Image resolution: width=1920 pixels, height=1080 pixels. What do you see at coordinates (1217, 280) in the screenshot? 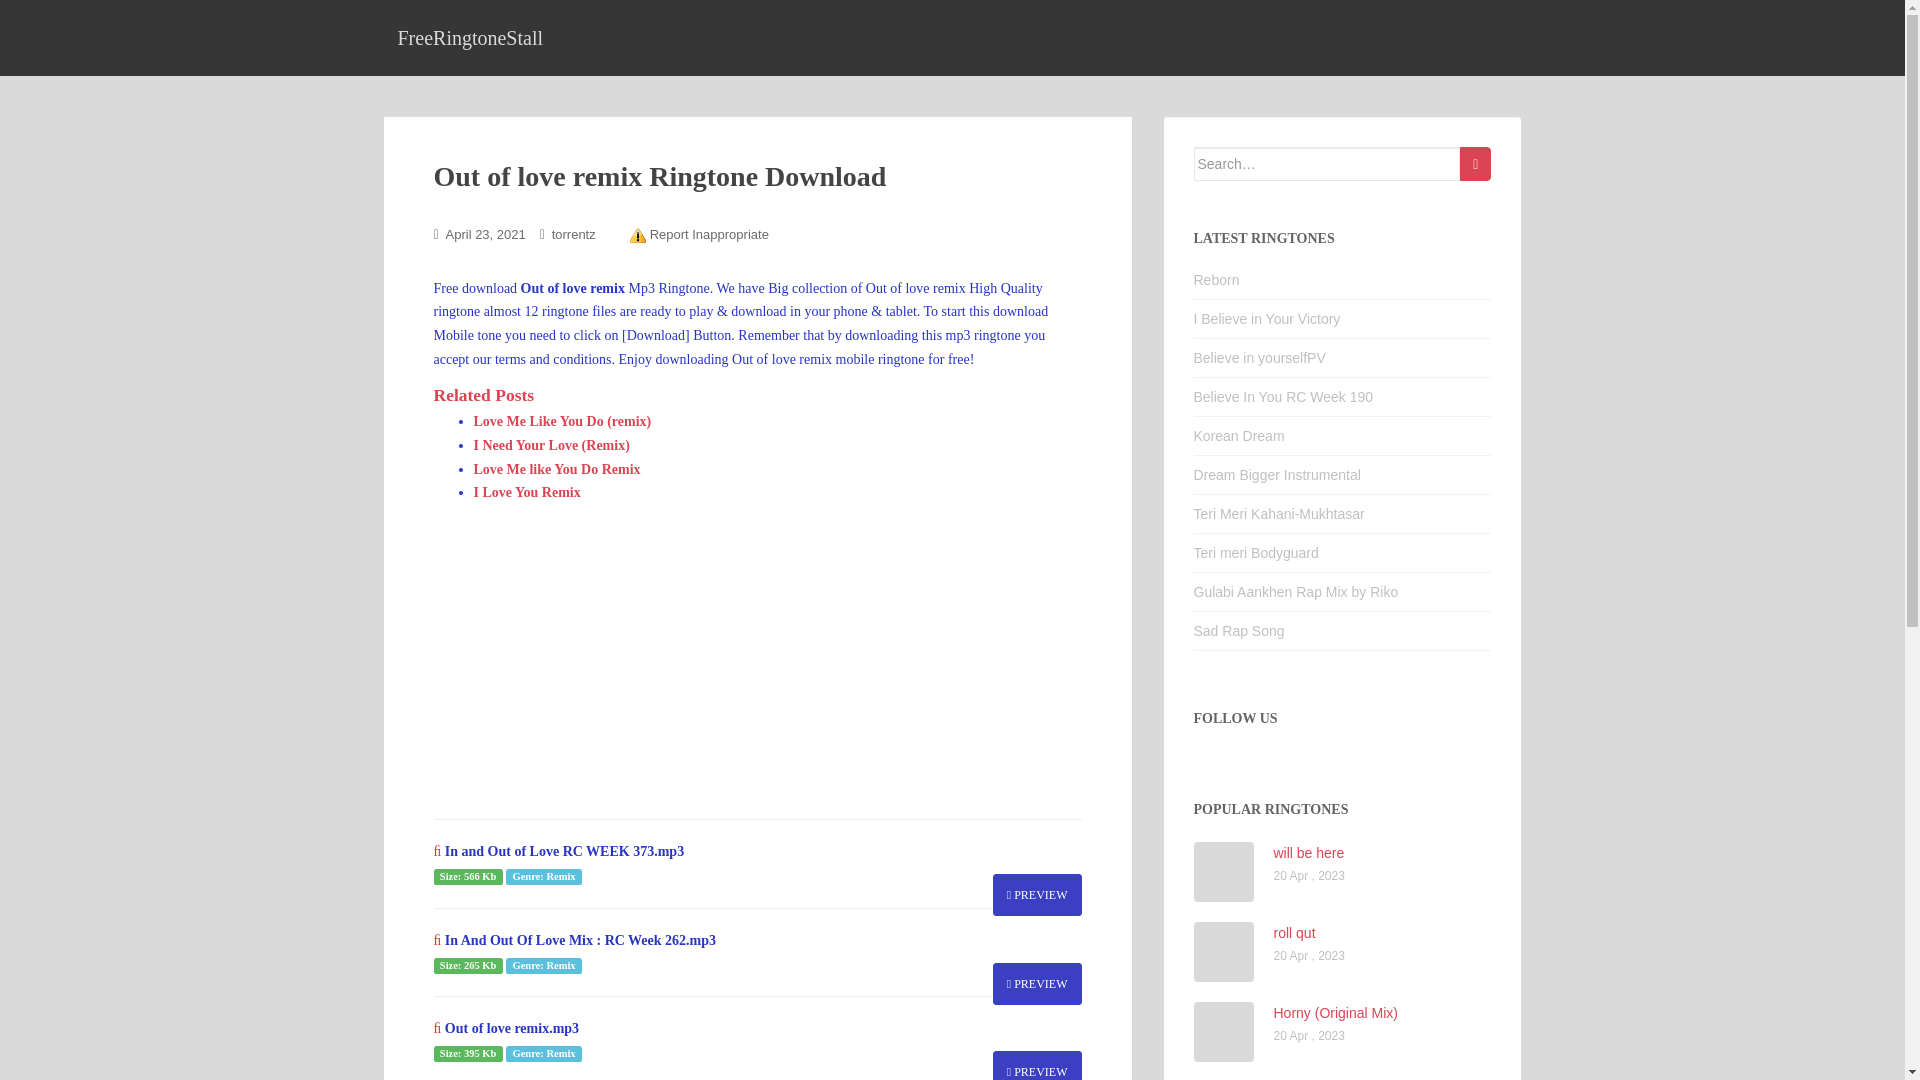
I see `Reborn` at bounding box center [1217, 280].